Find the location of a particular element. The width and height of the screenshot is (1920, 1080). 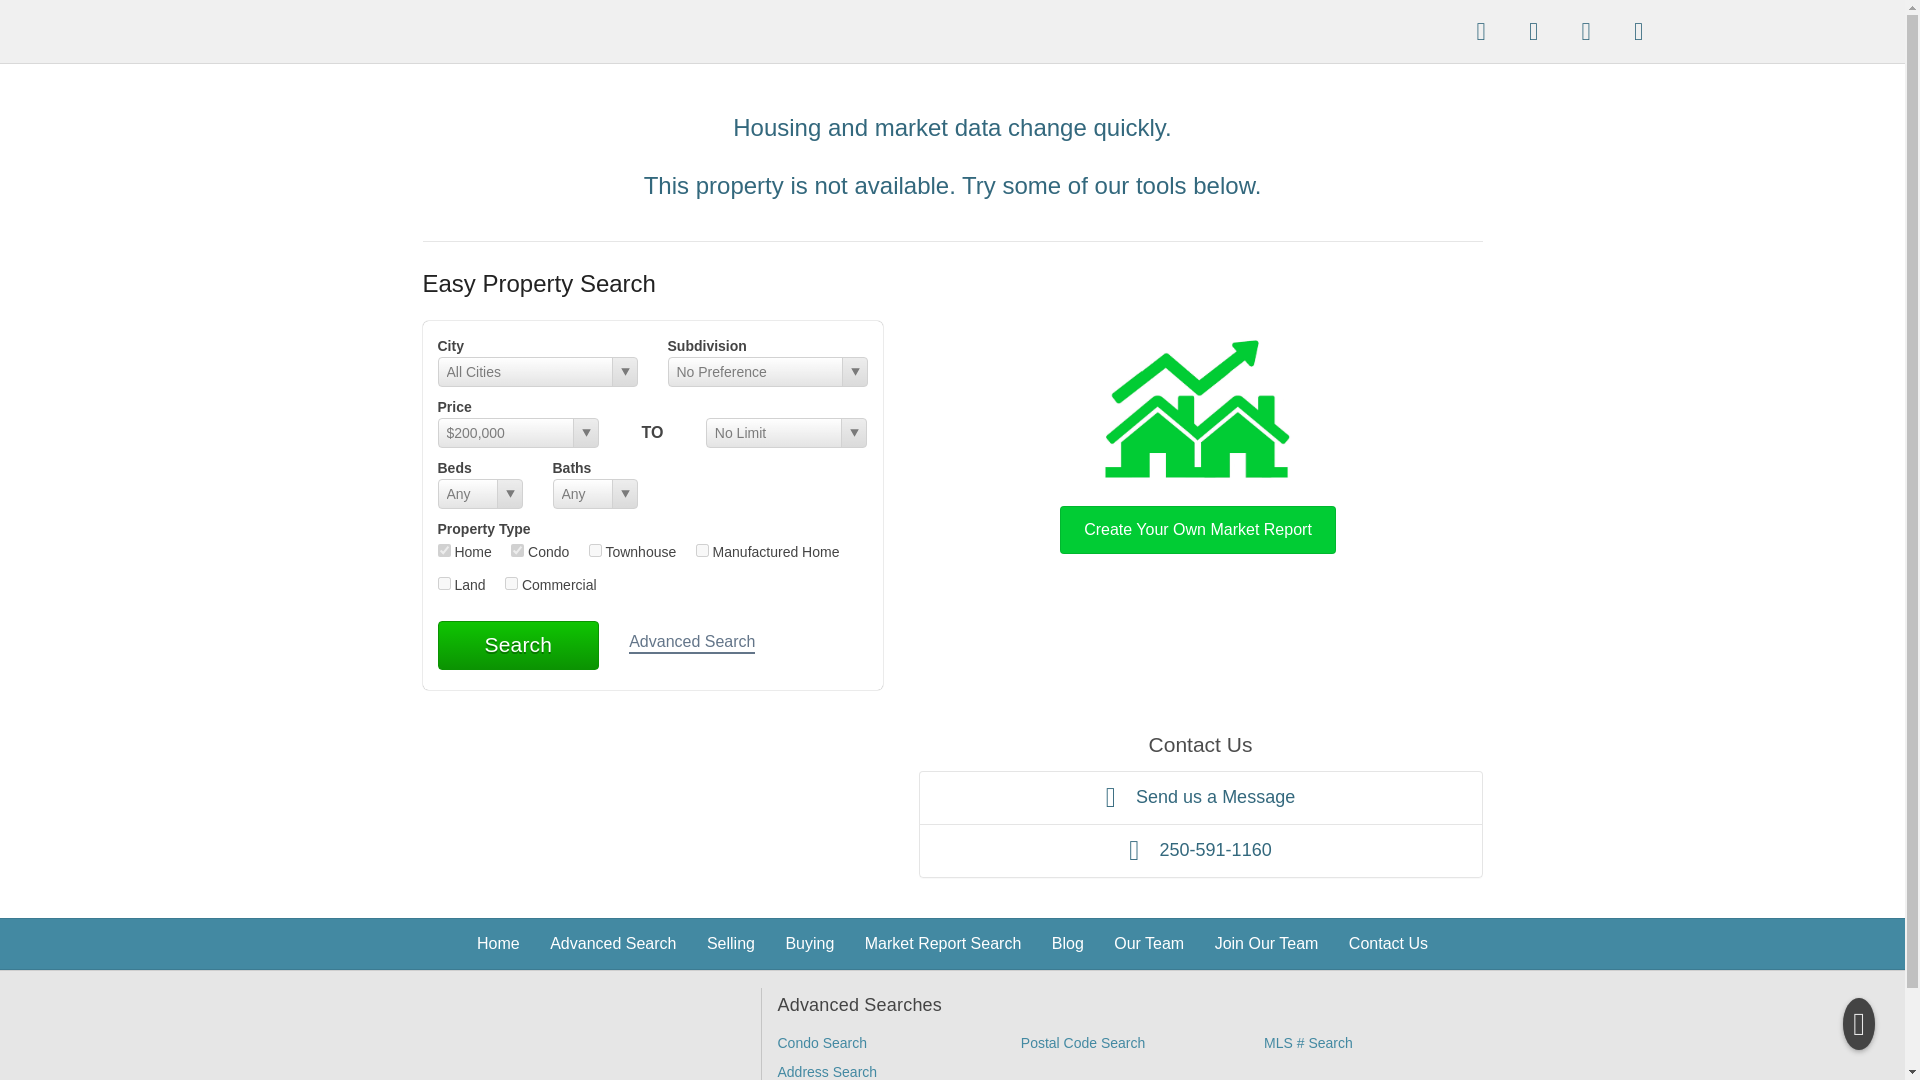

Condo Search is located at coordinates (822, 1042).